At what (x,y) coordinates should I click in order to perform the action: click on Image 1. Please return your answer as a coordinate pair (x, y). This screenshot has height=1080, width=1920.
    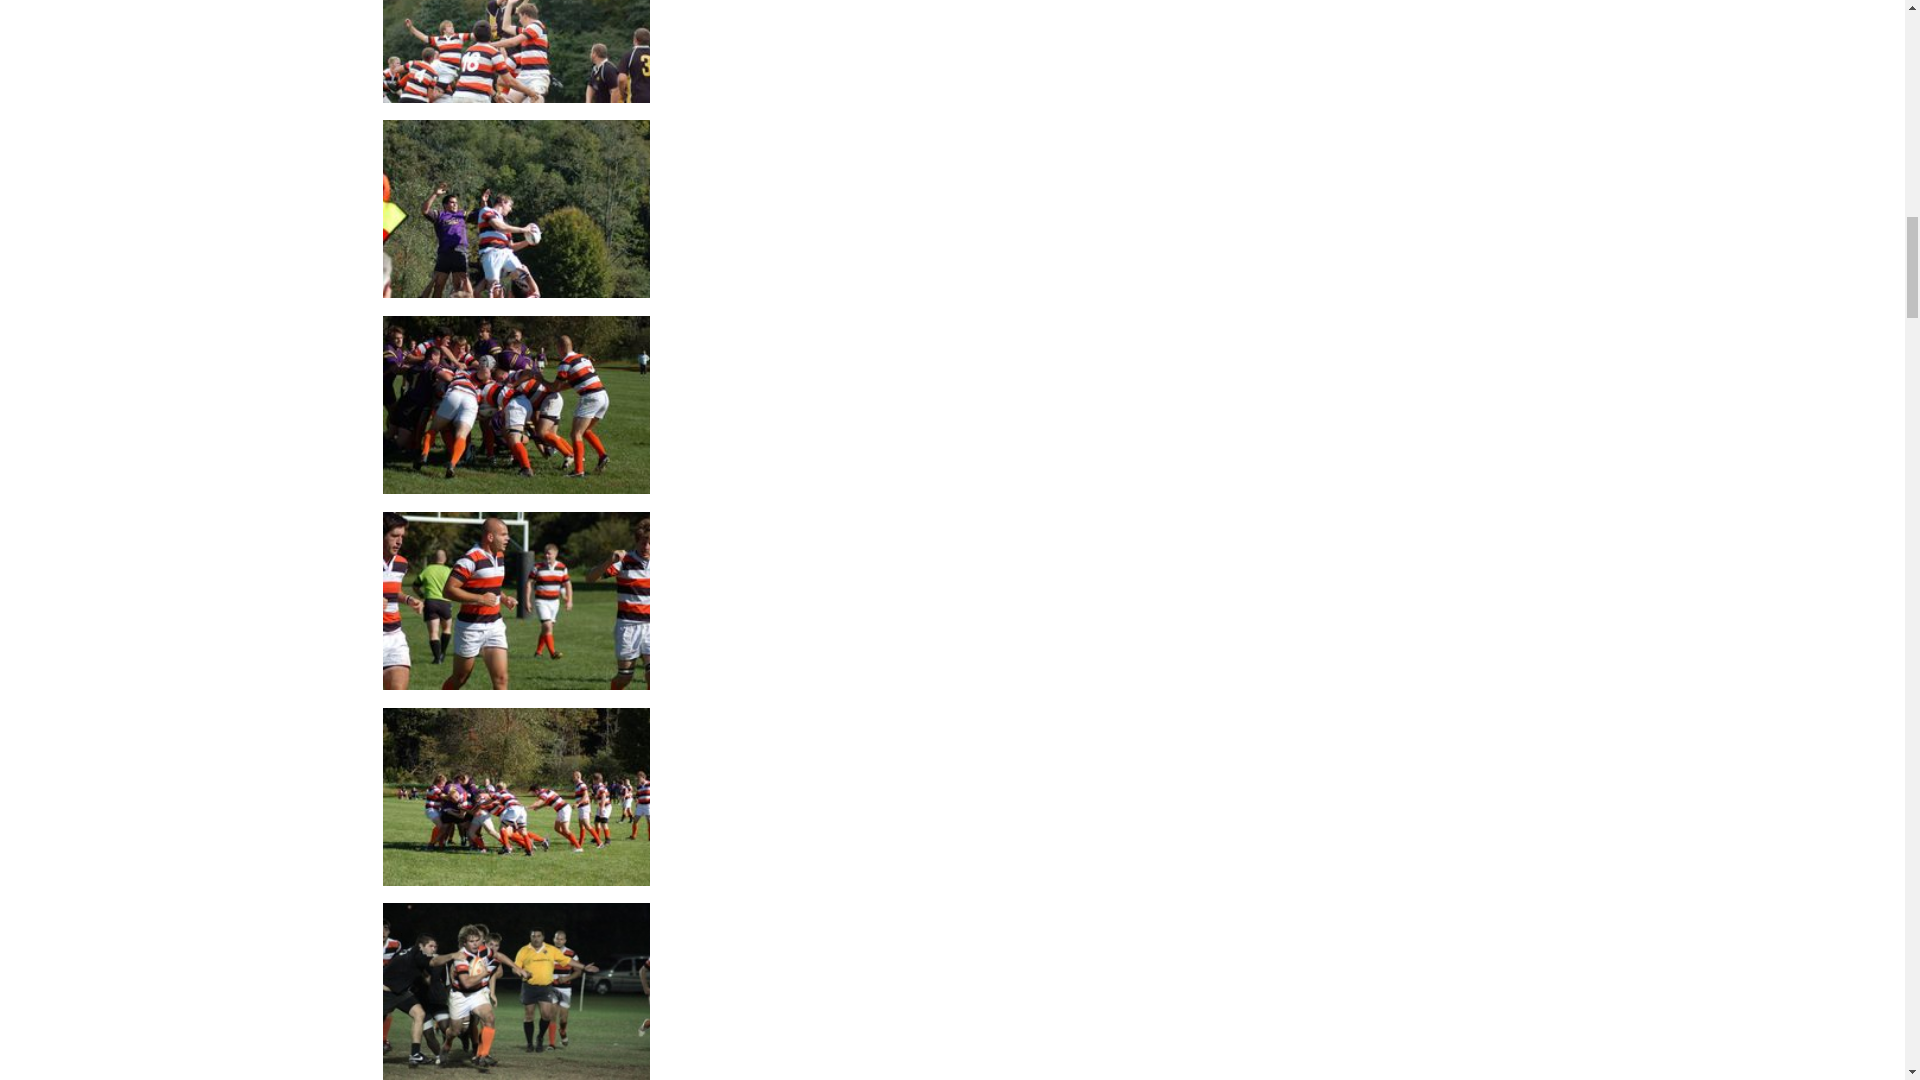
    Looking at the image, I should click on (516, 403).